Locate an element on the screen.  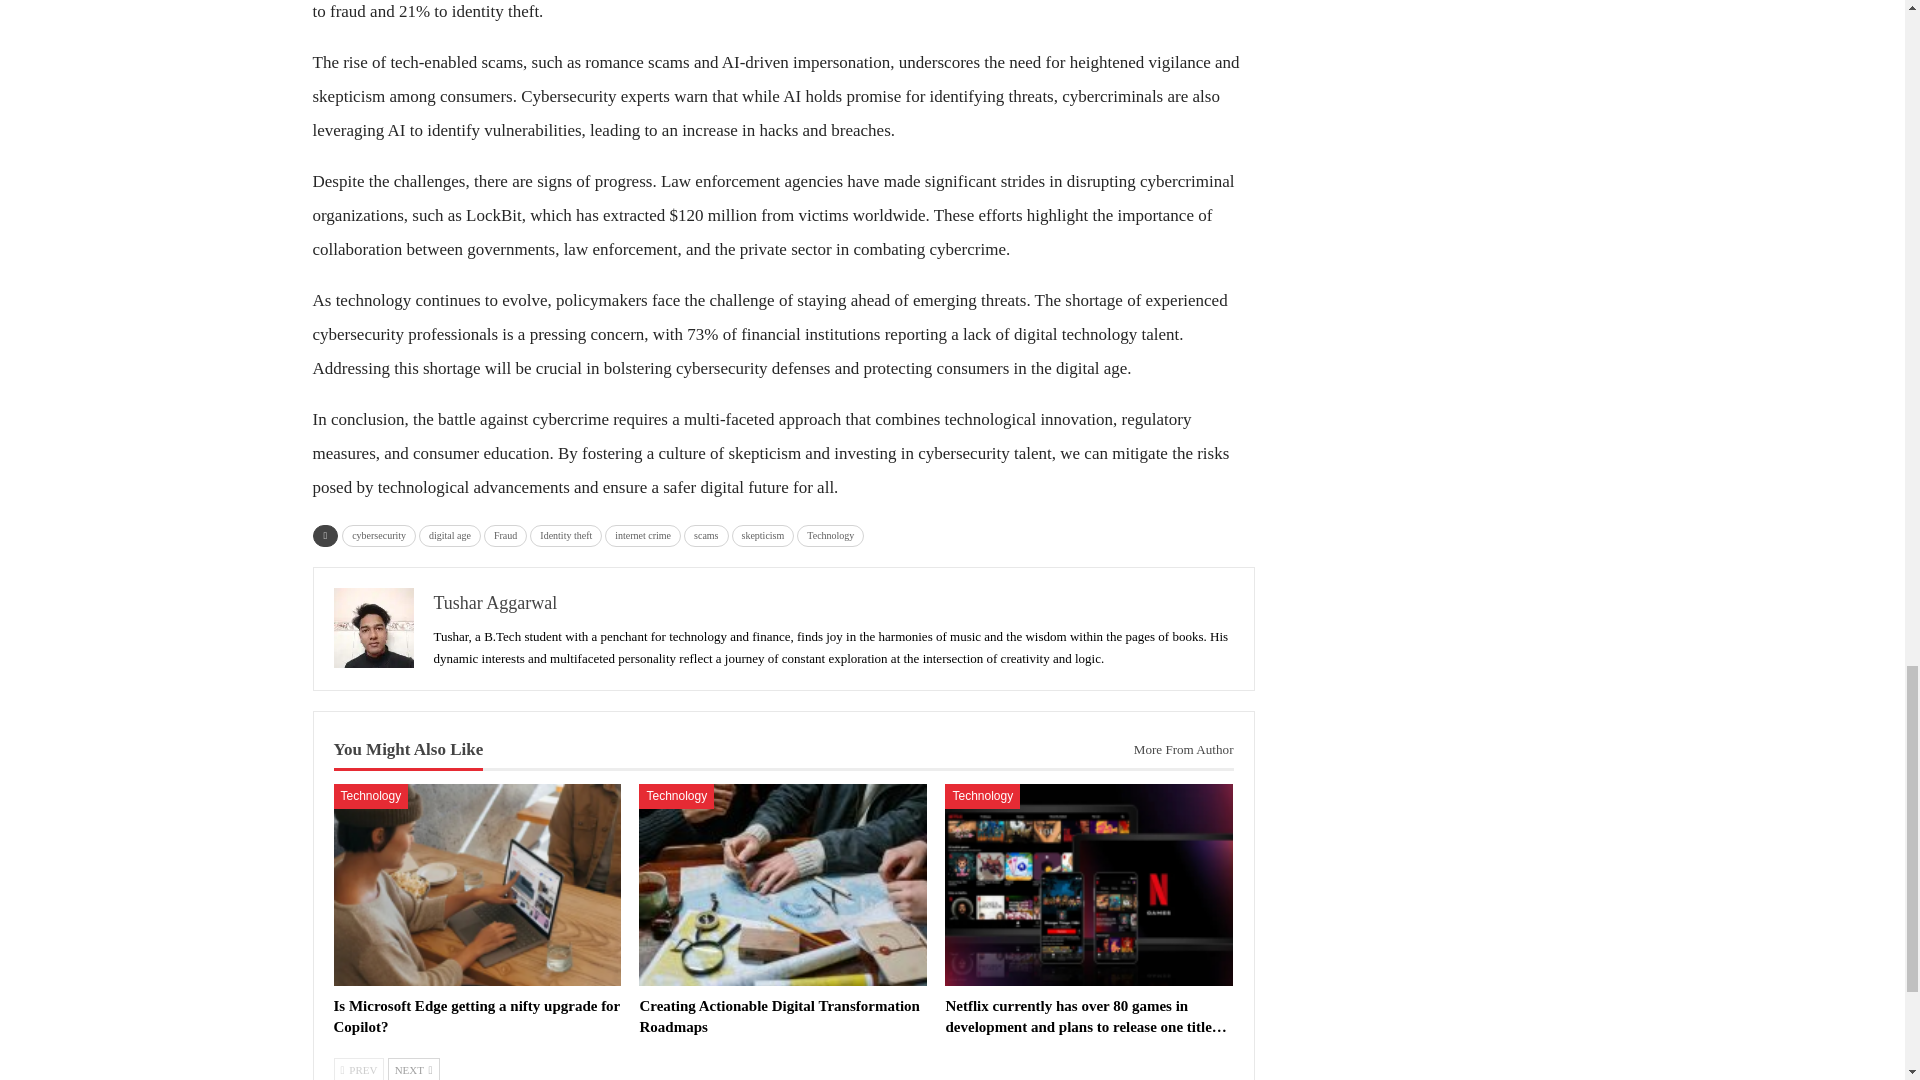
Creating Actionable Digital Transformation Roadmaps is located at coordinates (779, 1016).